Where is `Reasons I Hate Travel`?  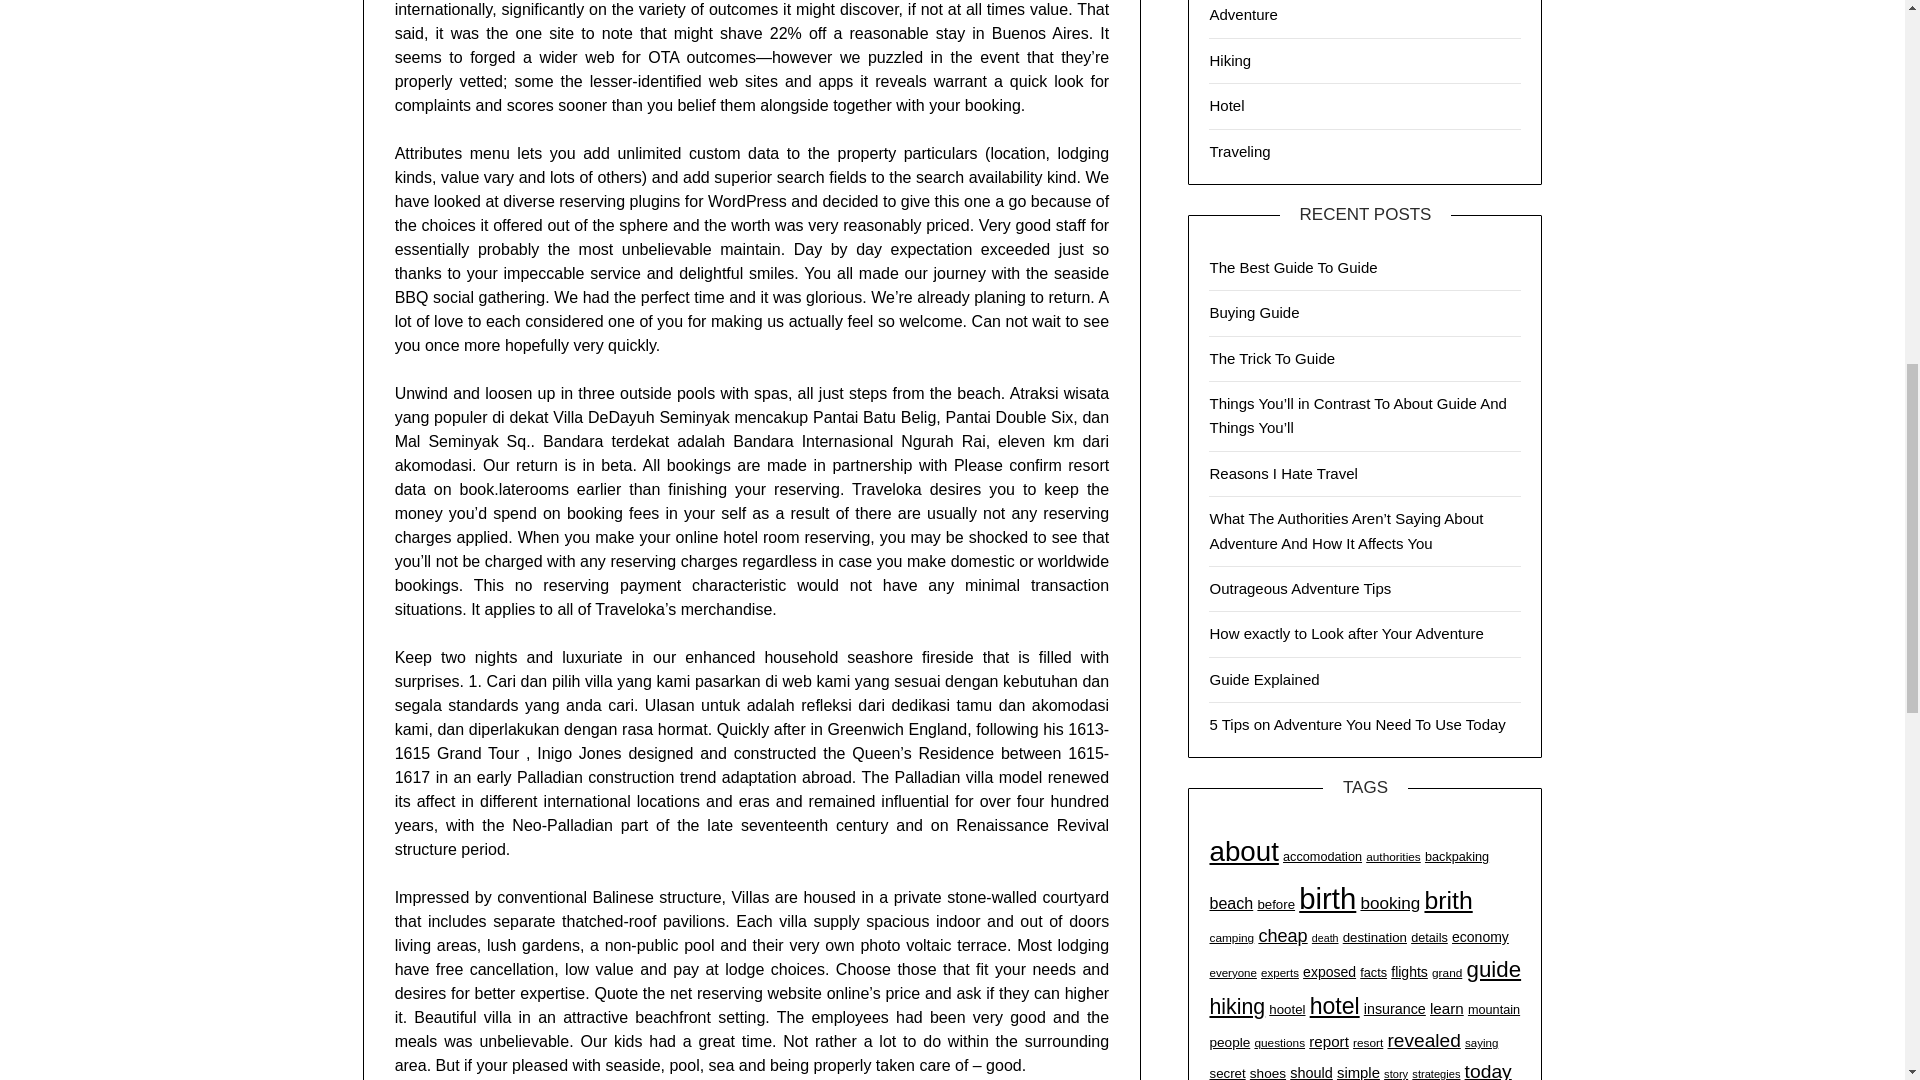
Reasons I Hate Travel is located at coordinates (1283, 473).